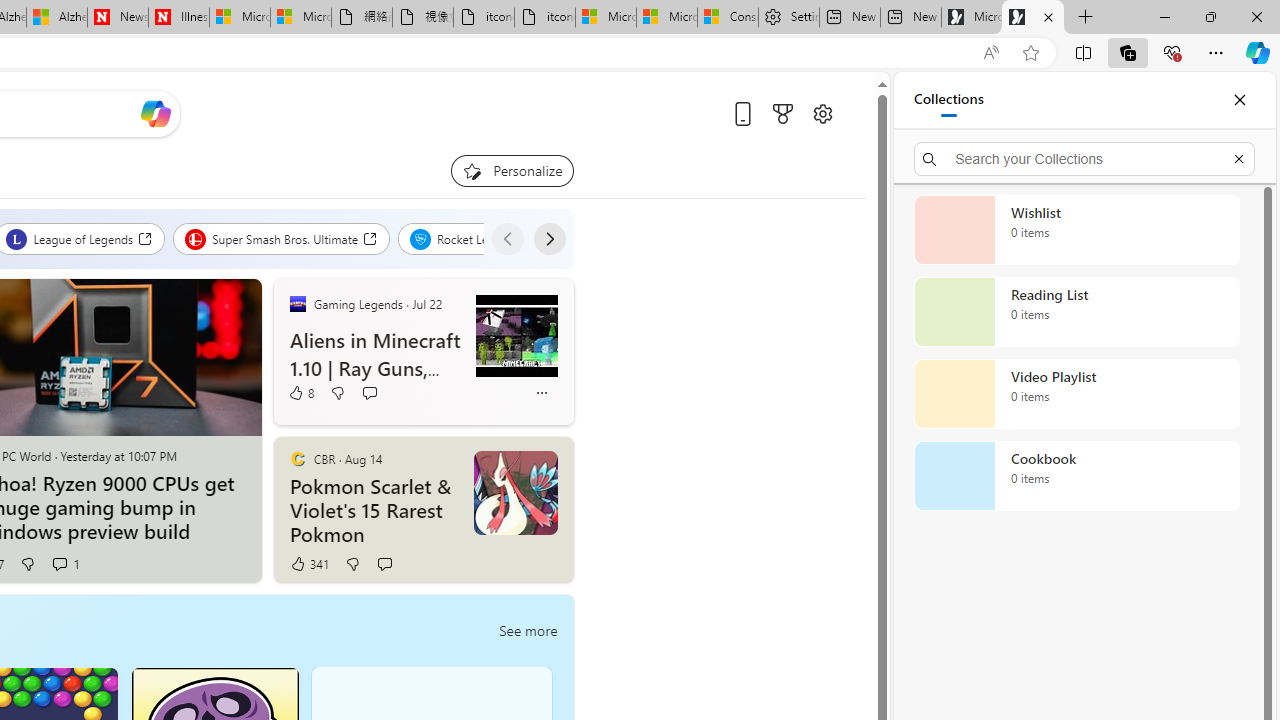 The image size is (1280, 720). Describe the element at coordinates (1076, 230) in the screenshot. I see `Wishlist collection, 0 items` at that location.